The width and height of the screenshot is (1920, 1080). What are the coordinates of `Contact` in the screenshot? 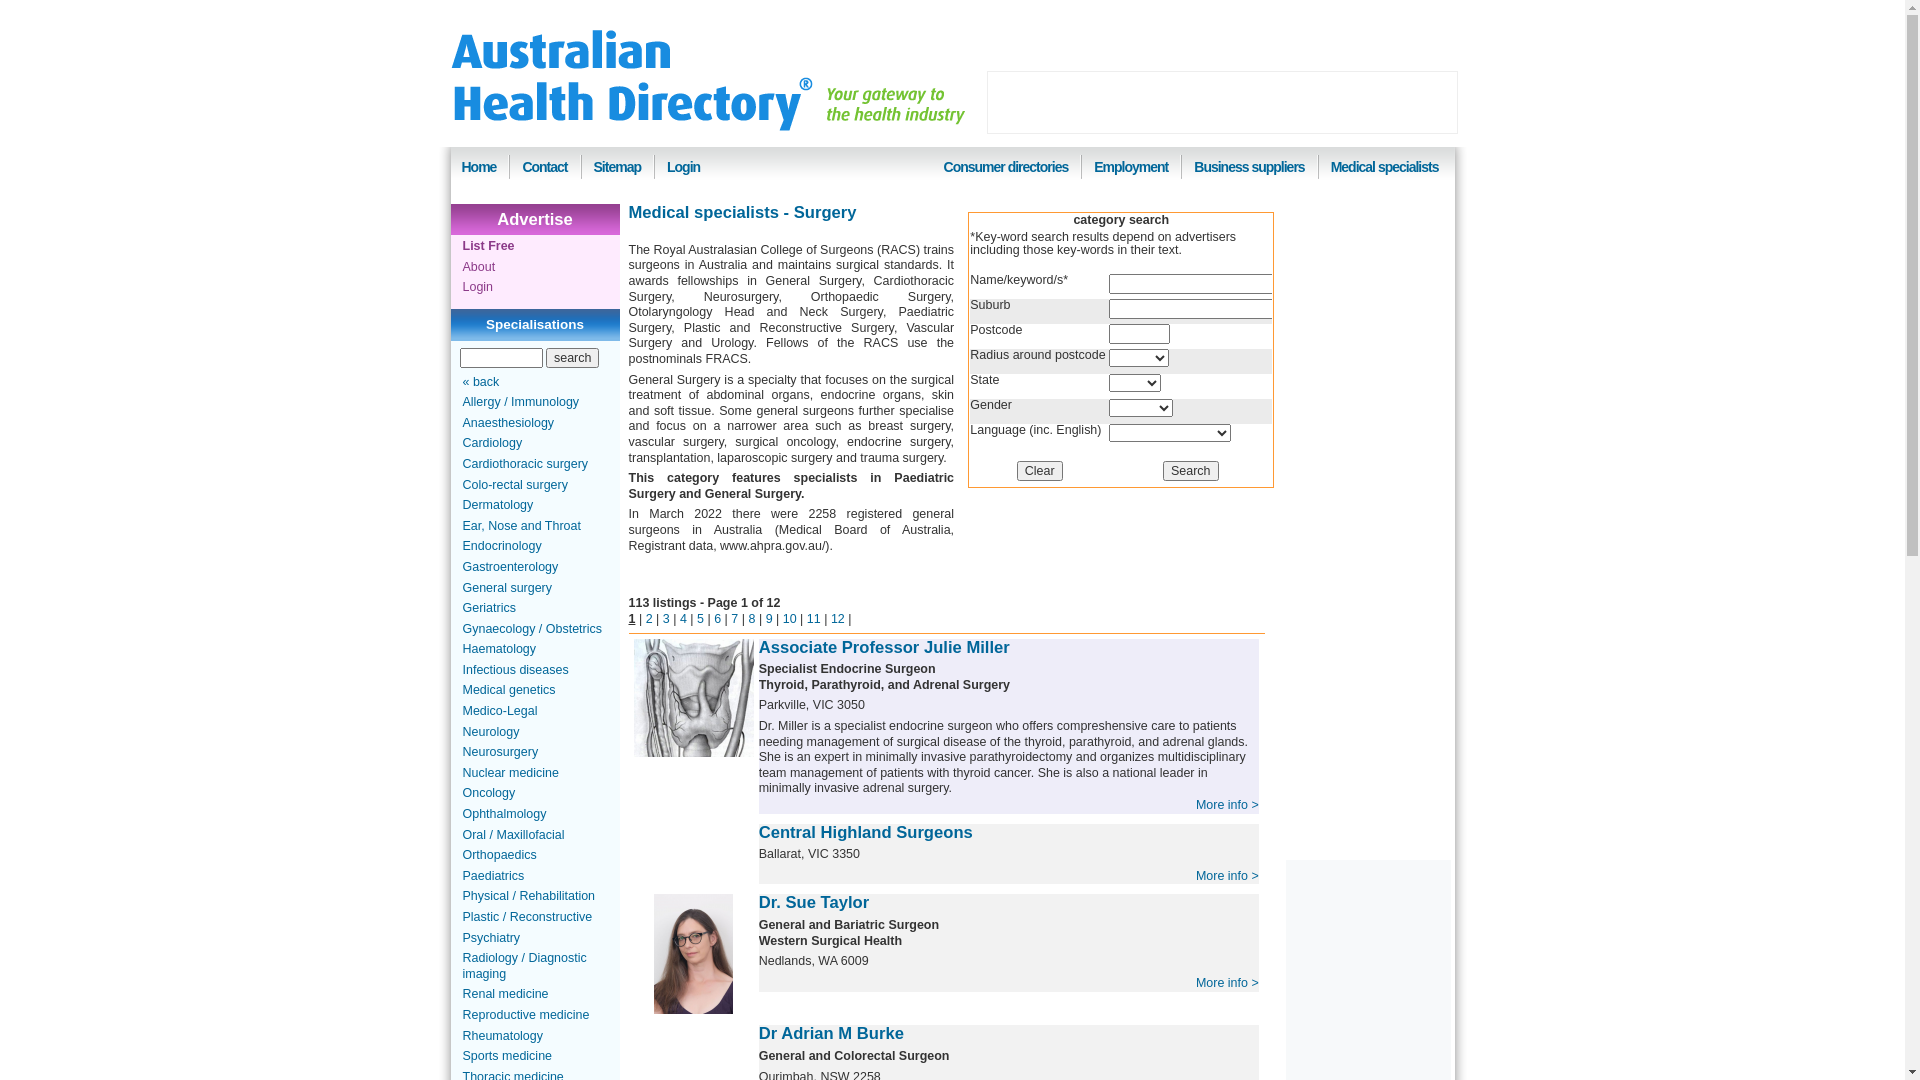 It's located at (544, 167).